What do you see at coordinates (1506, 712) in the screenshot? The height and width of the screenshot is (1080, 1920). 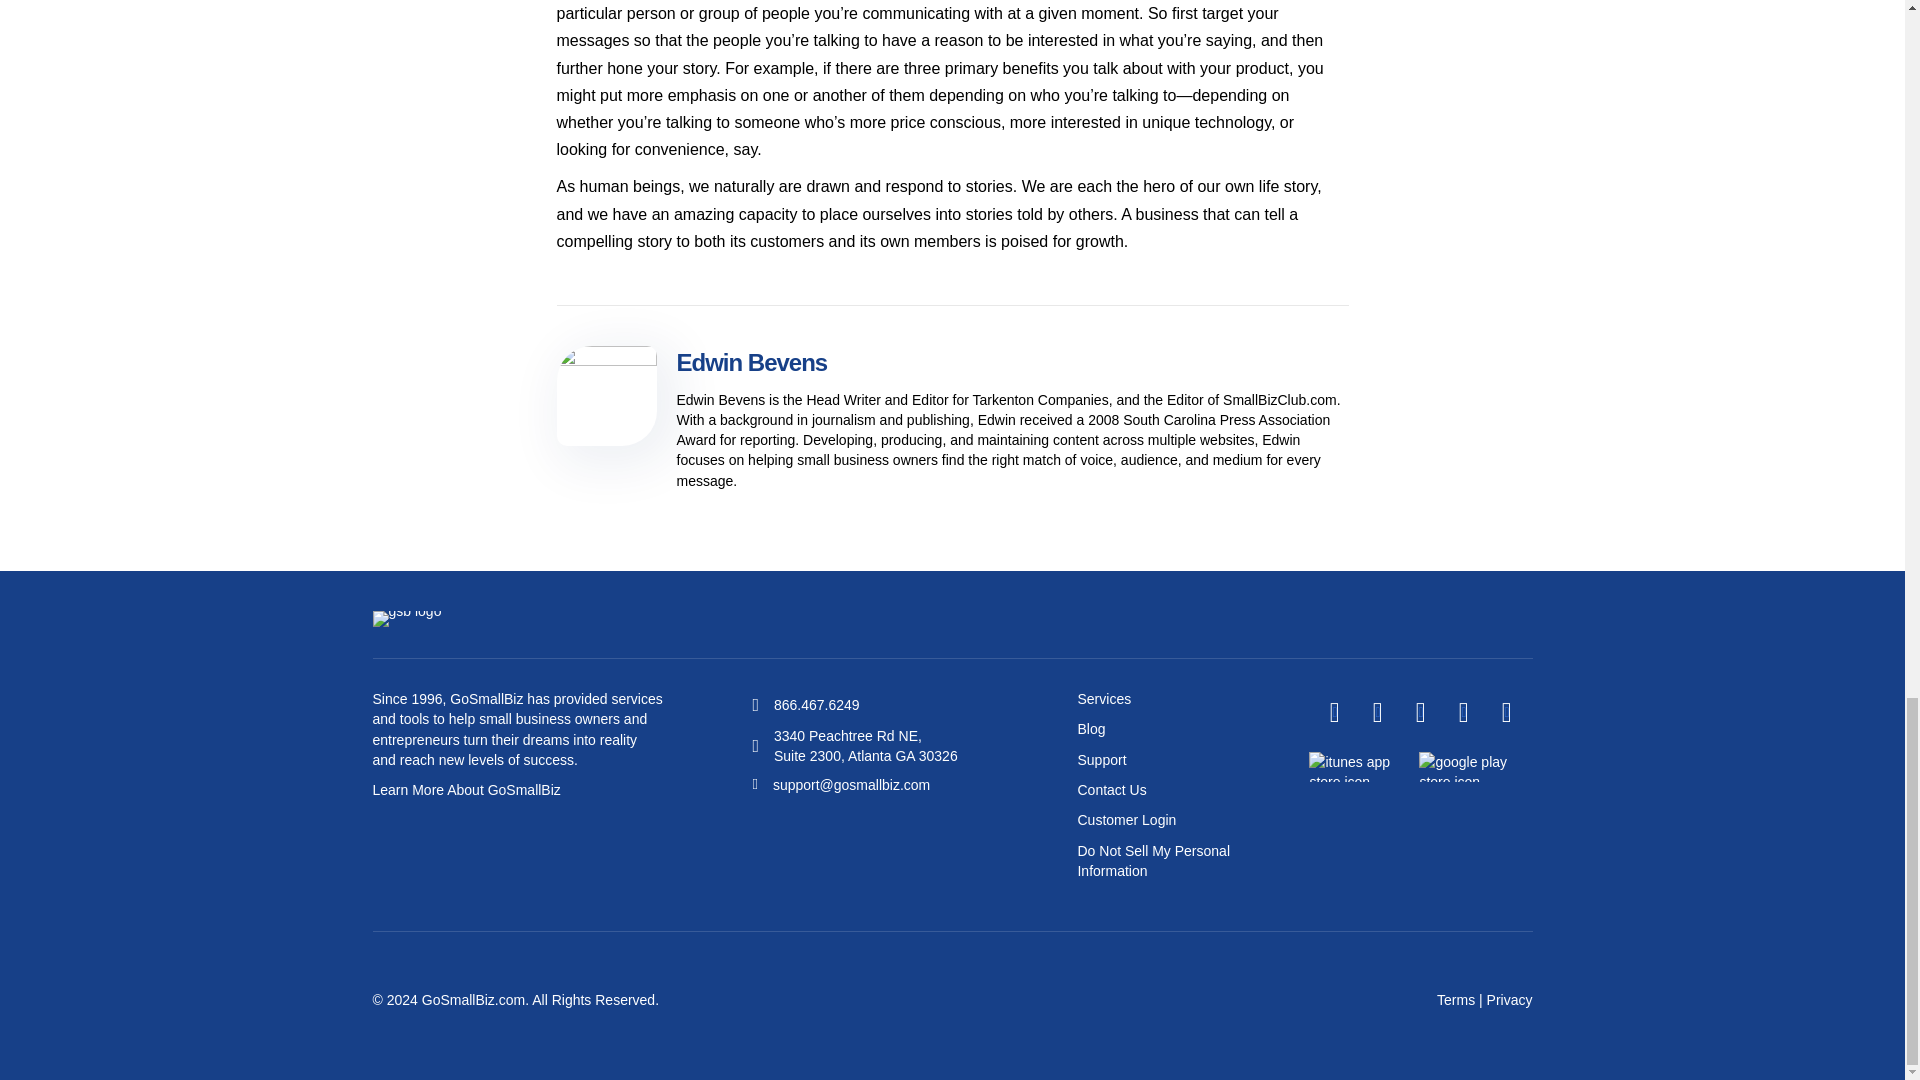 I see `Email` at bounding box center [1506, 712].